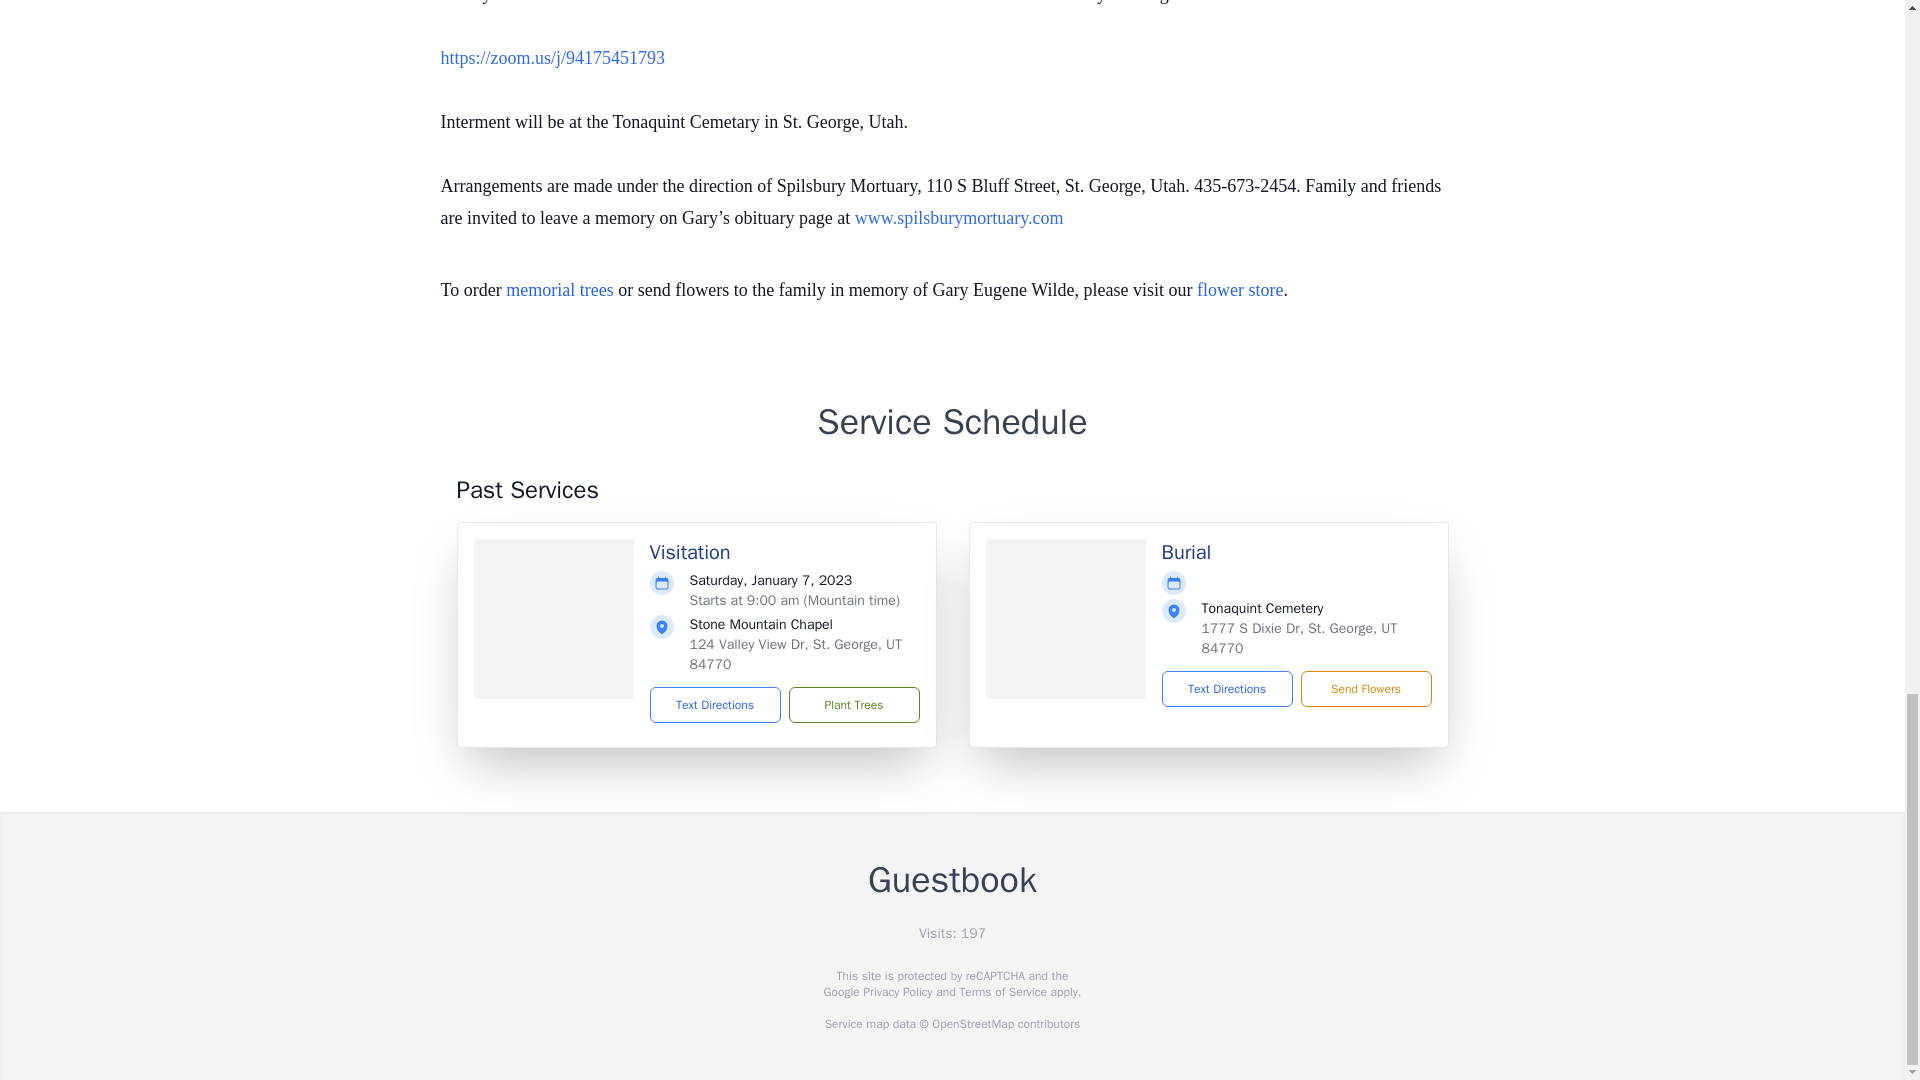 This screenshot has width=1920, height=1080. I want to click on Privacy Policy, so click(896, 992).